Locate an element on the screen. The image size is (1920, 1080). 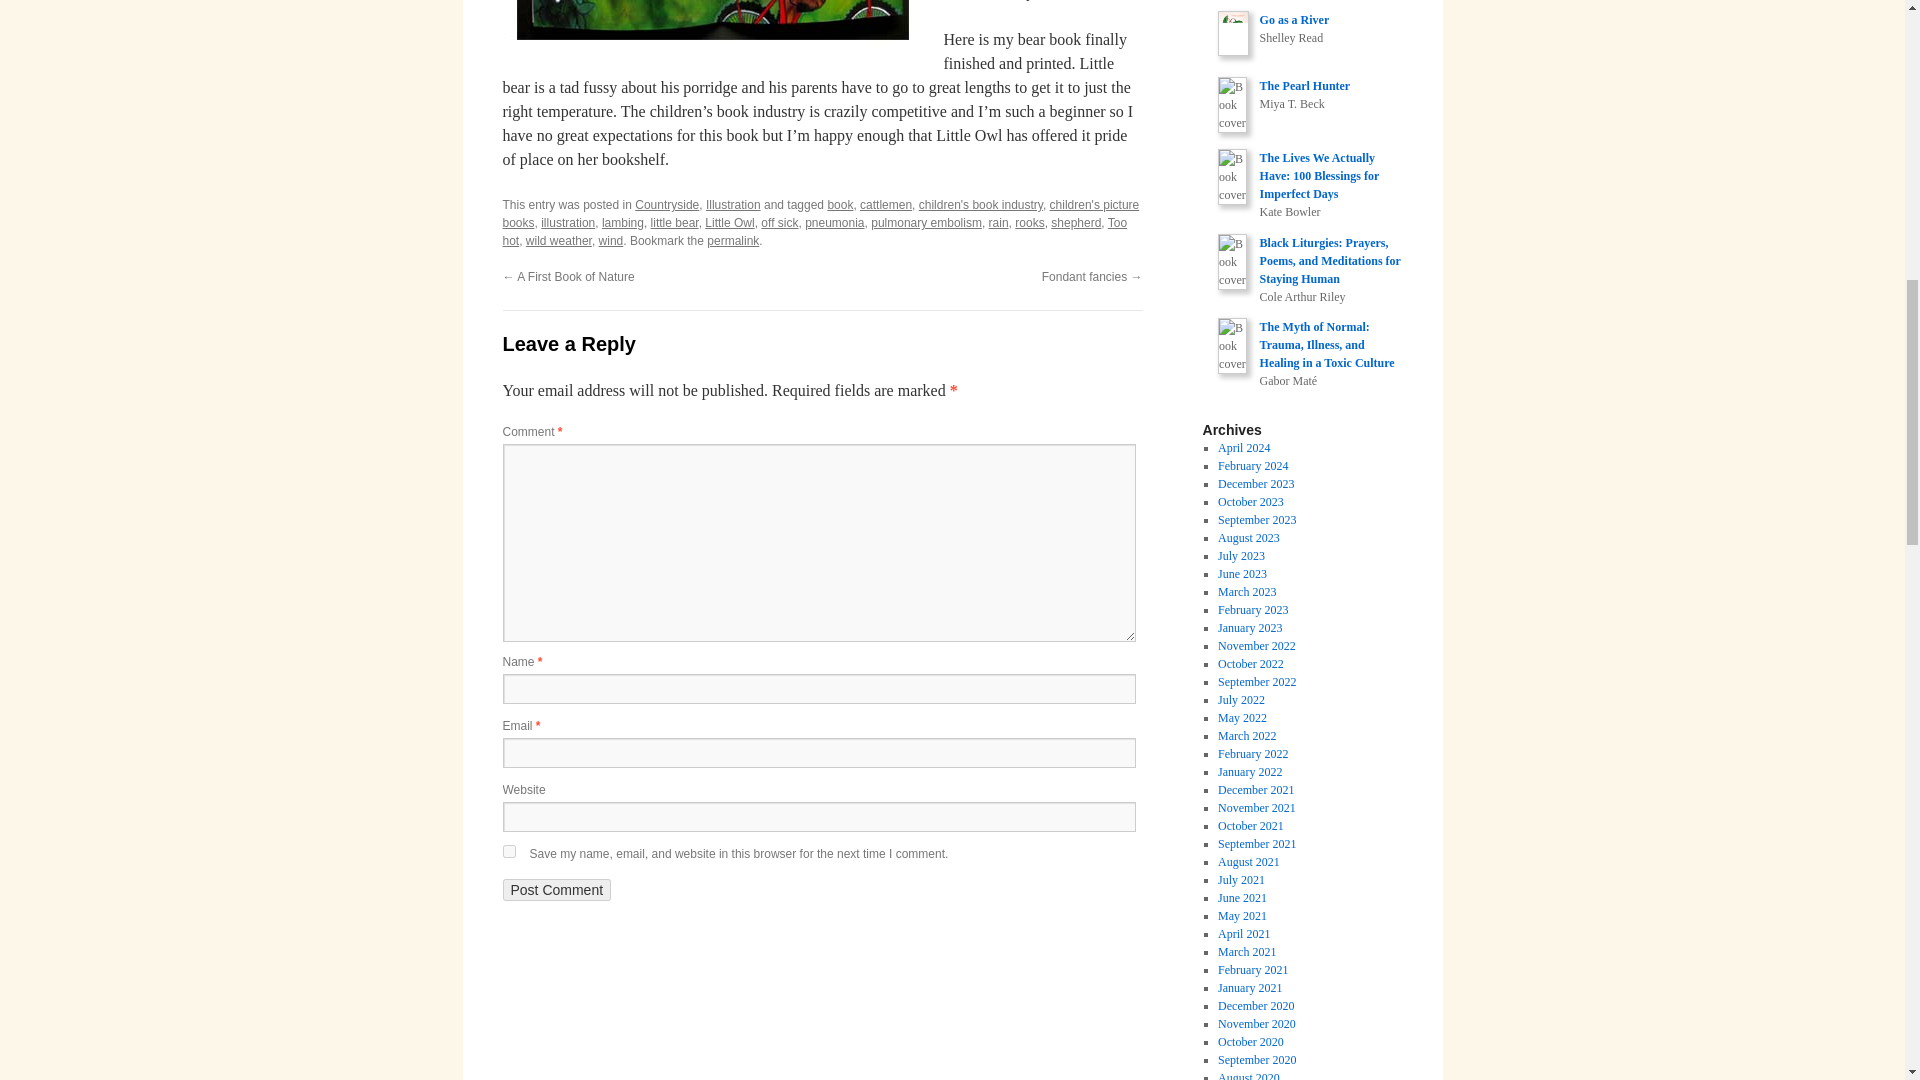
Illustration is located at coordinates (733, 204).